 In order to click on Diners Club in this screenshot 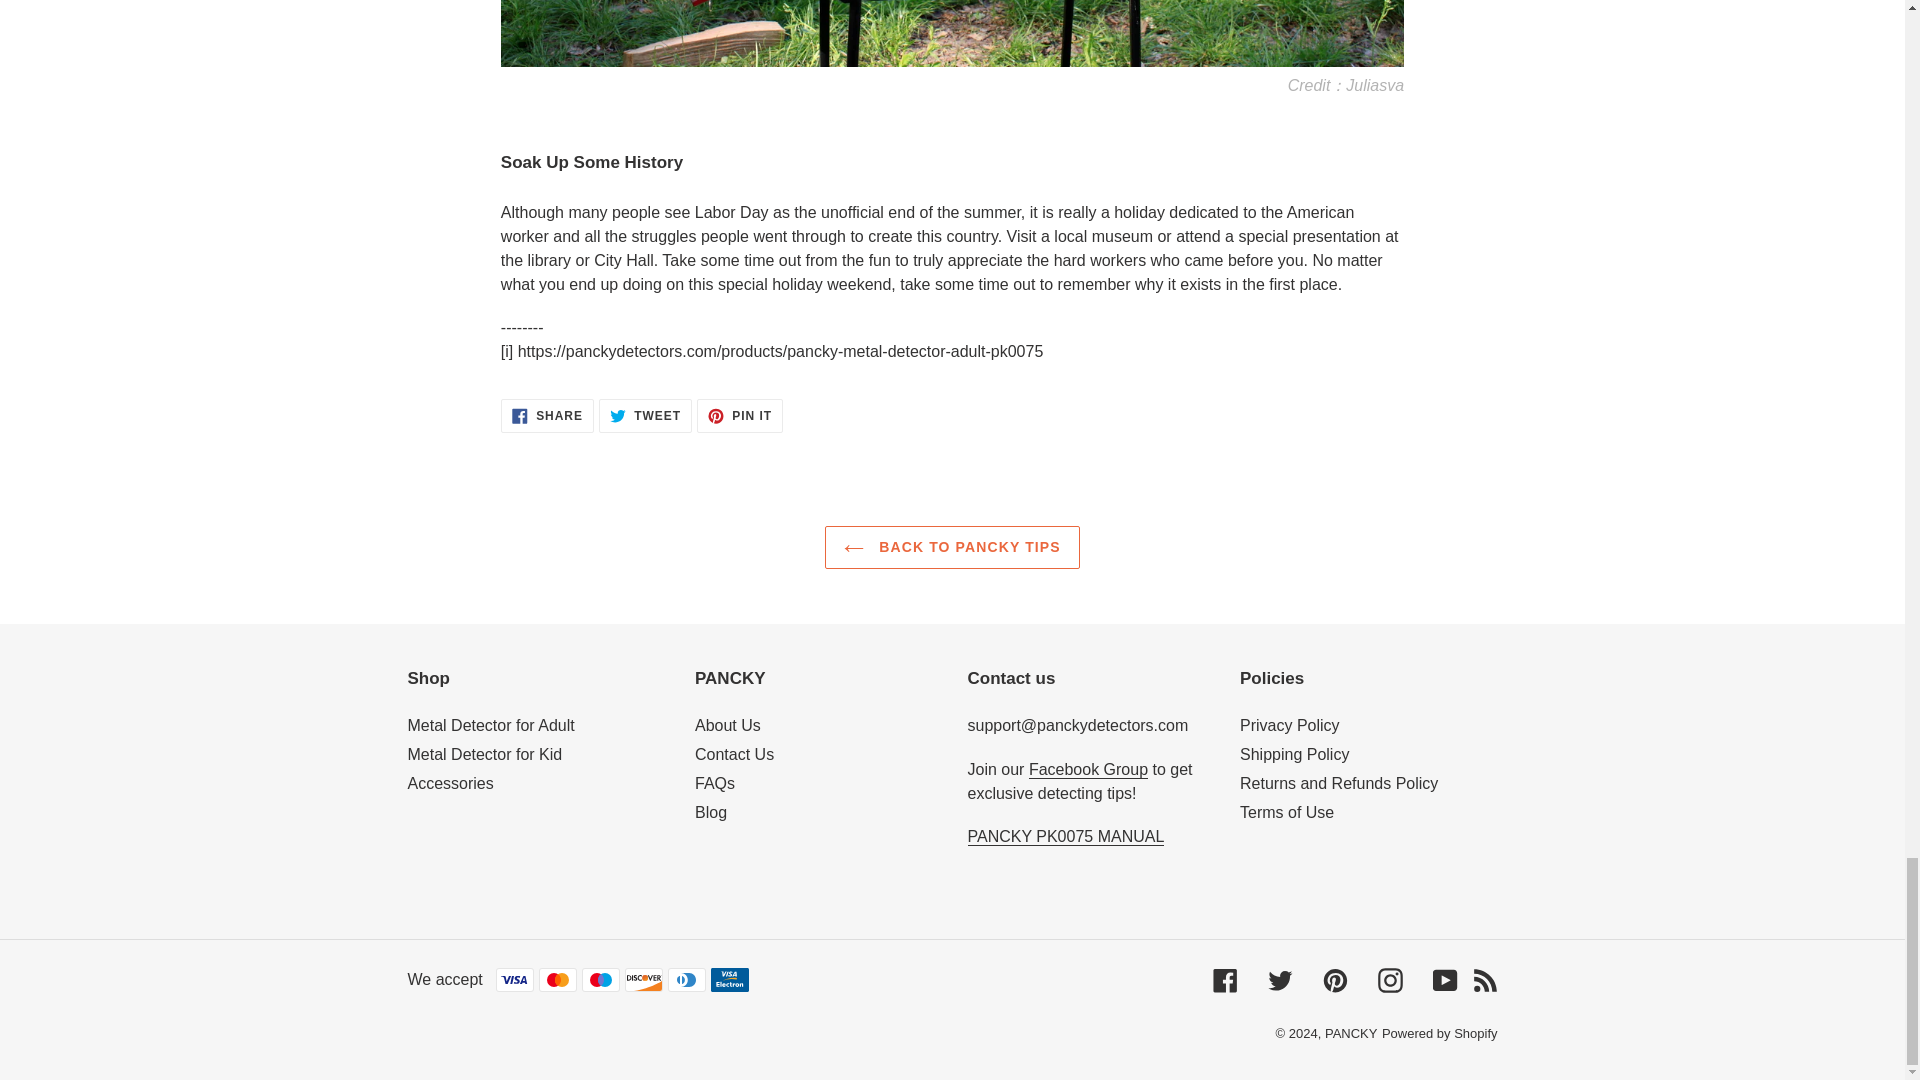, I will do `click(729, 980)`.